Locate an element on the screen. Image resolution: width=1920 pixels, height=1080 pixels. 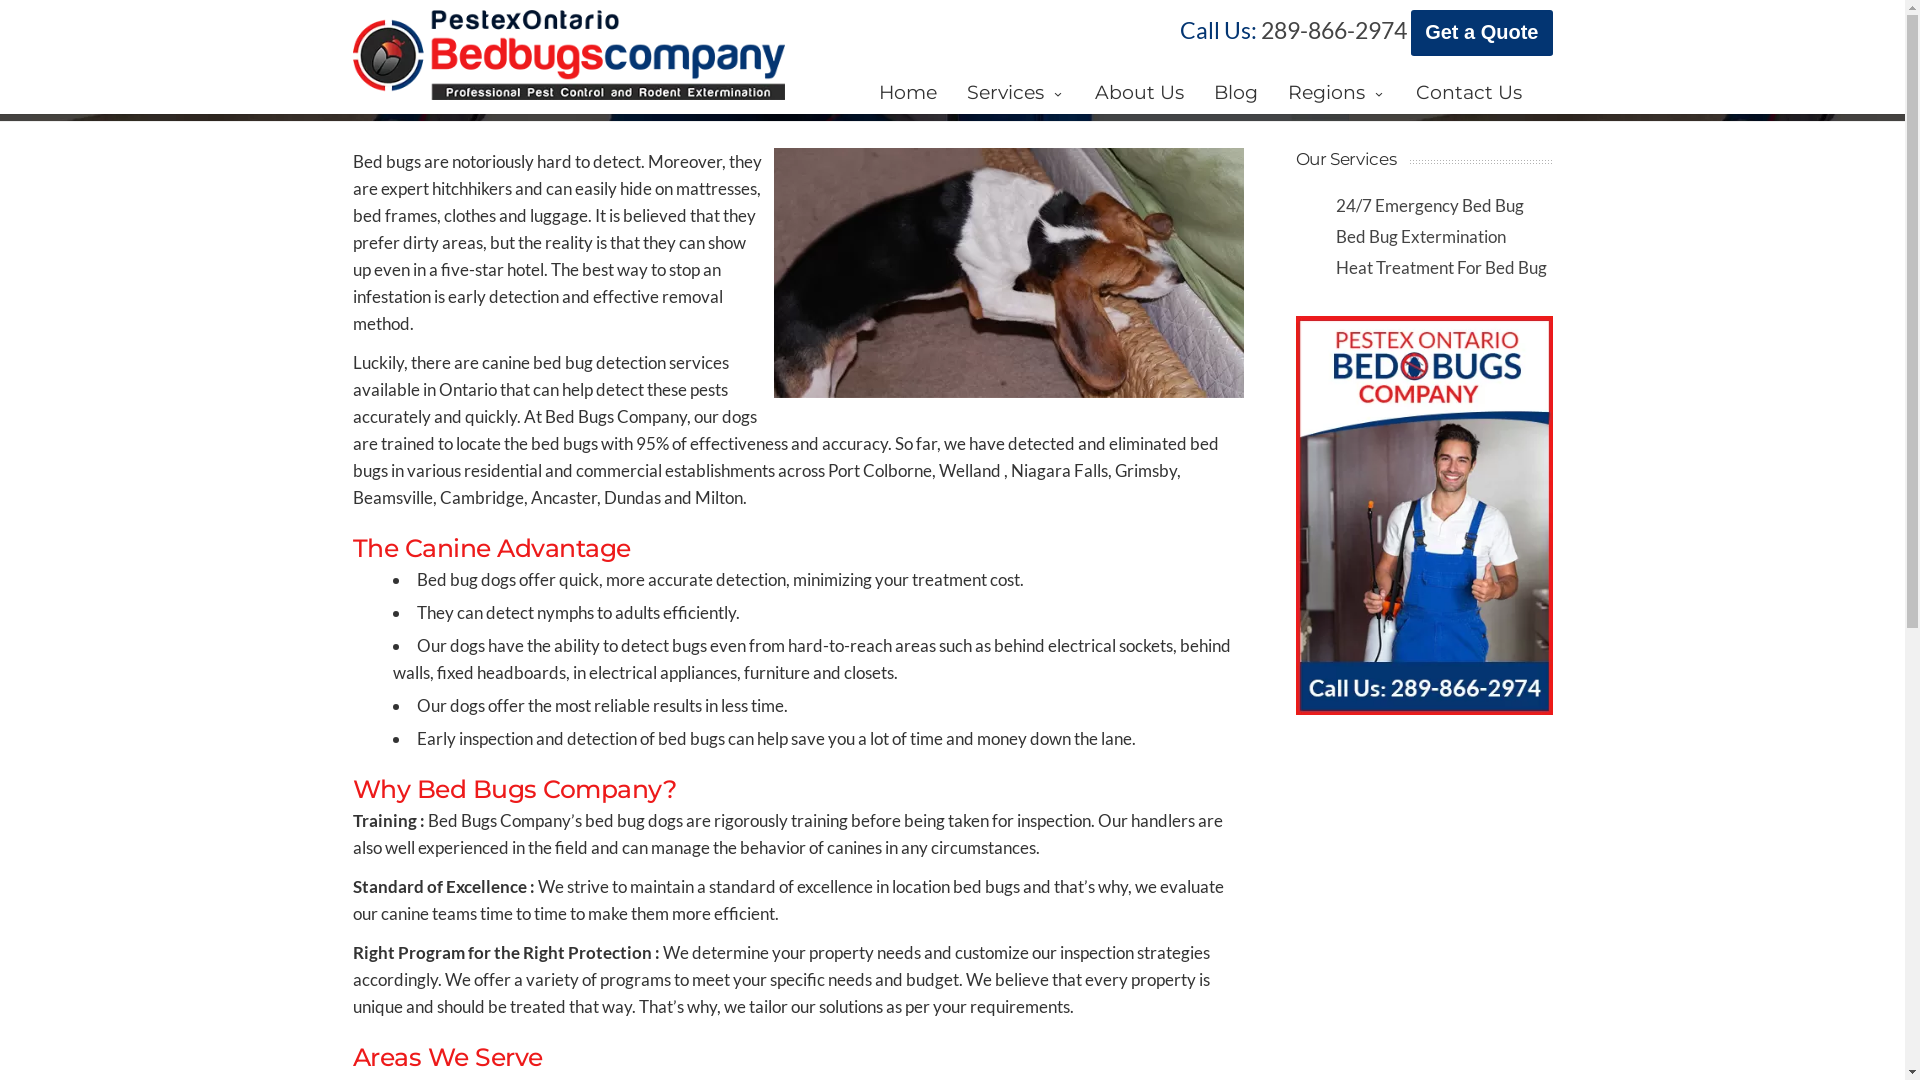
Bed Bug Extermination is located at coordinates (1421, 236).